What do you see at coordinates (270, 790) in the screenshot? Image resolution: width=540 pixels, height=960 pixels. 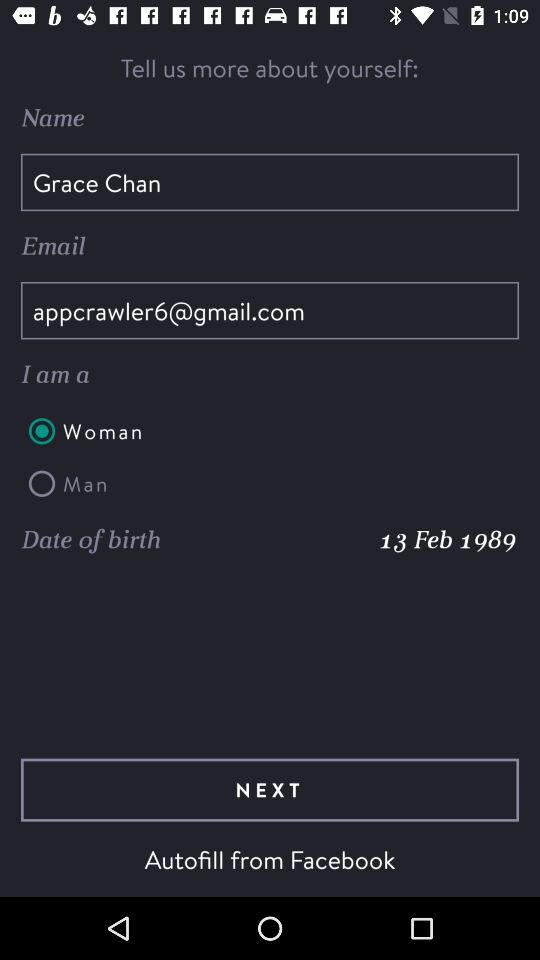 I see `tap item below date of birth item` at bounding box center [270, 790].